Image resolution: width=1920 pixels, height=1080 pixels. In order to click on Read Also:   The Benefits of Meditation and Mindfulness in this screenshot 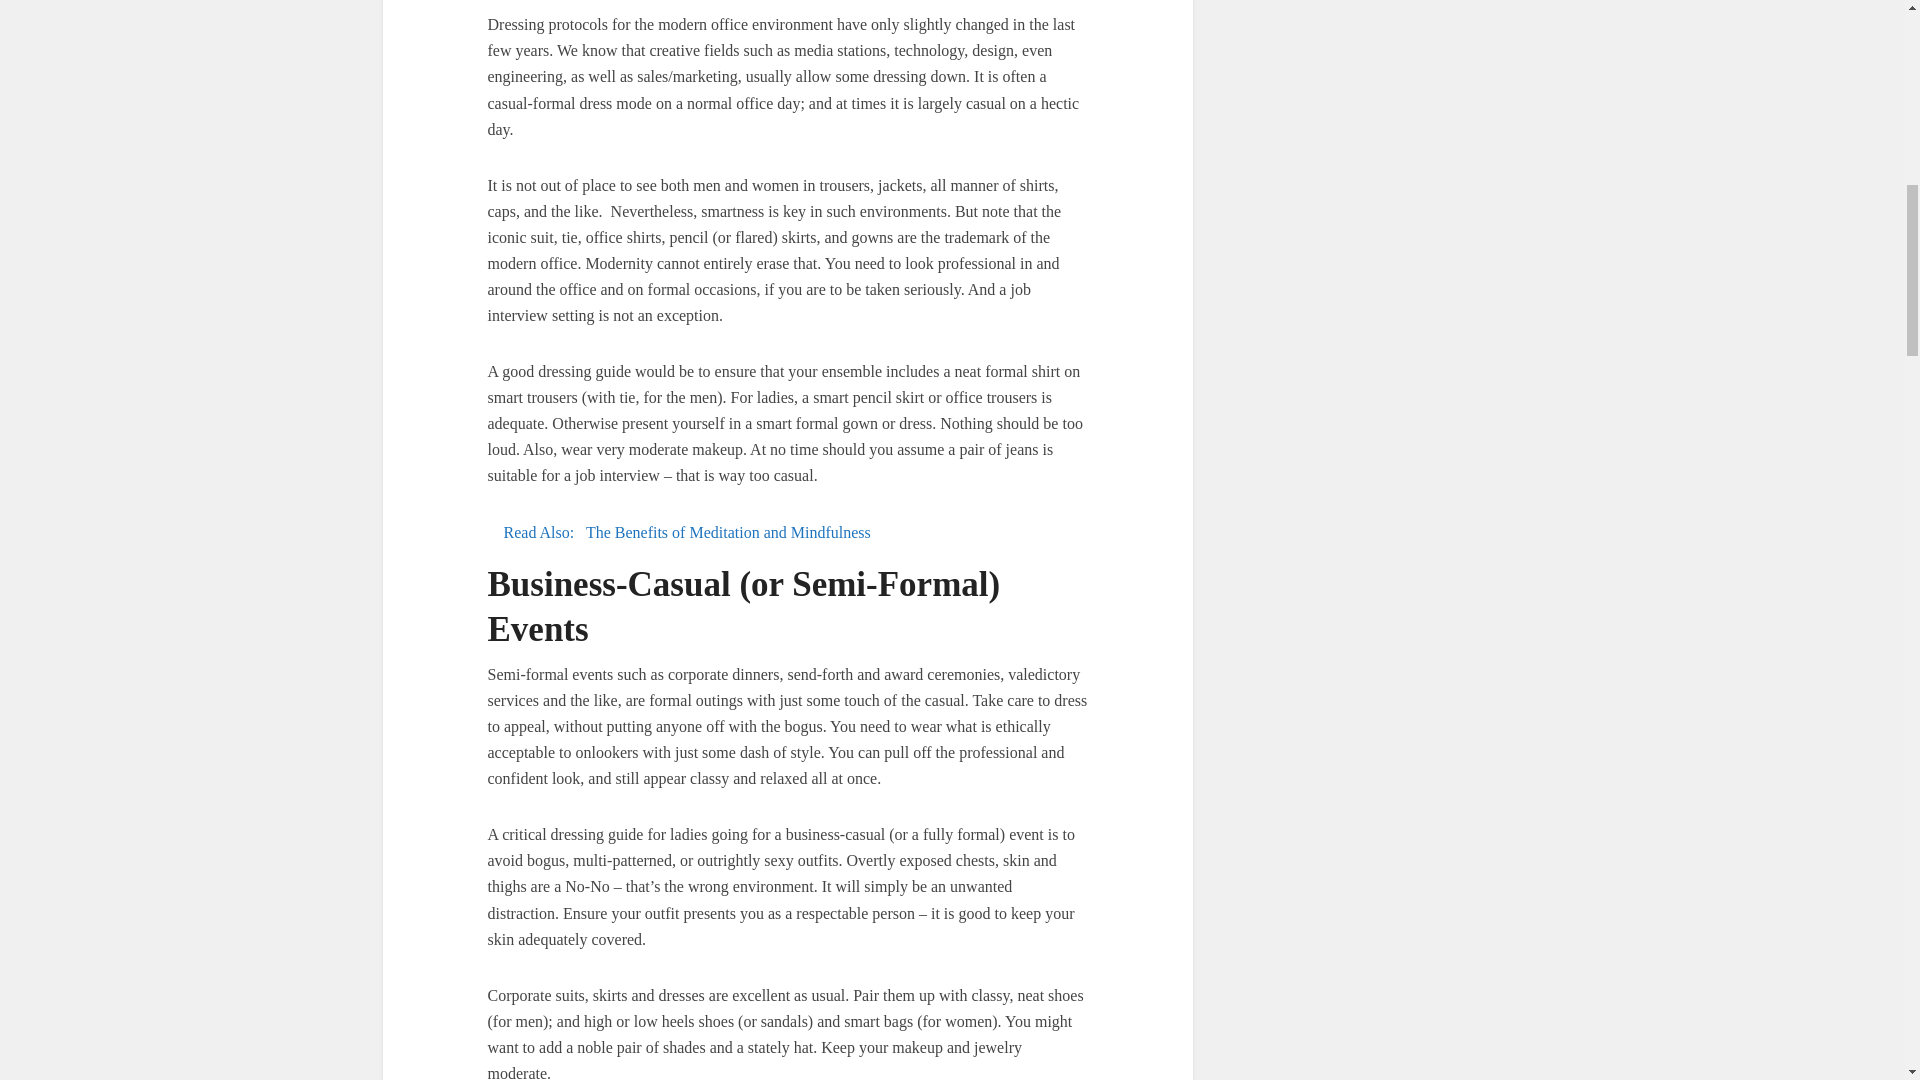, I will do `click(788, 532)`.